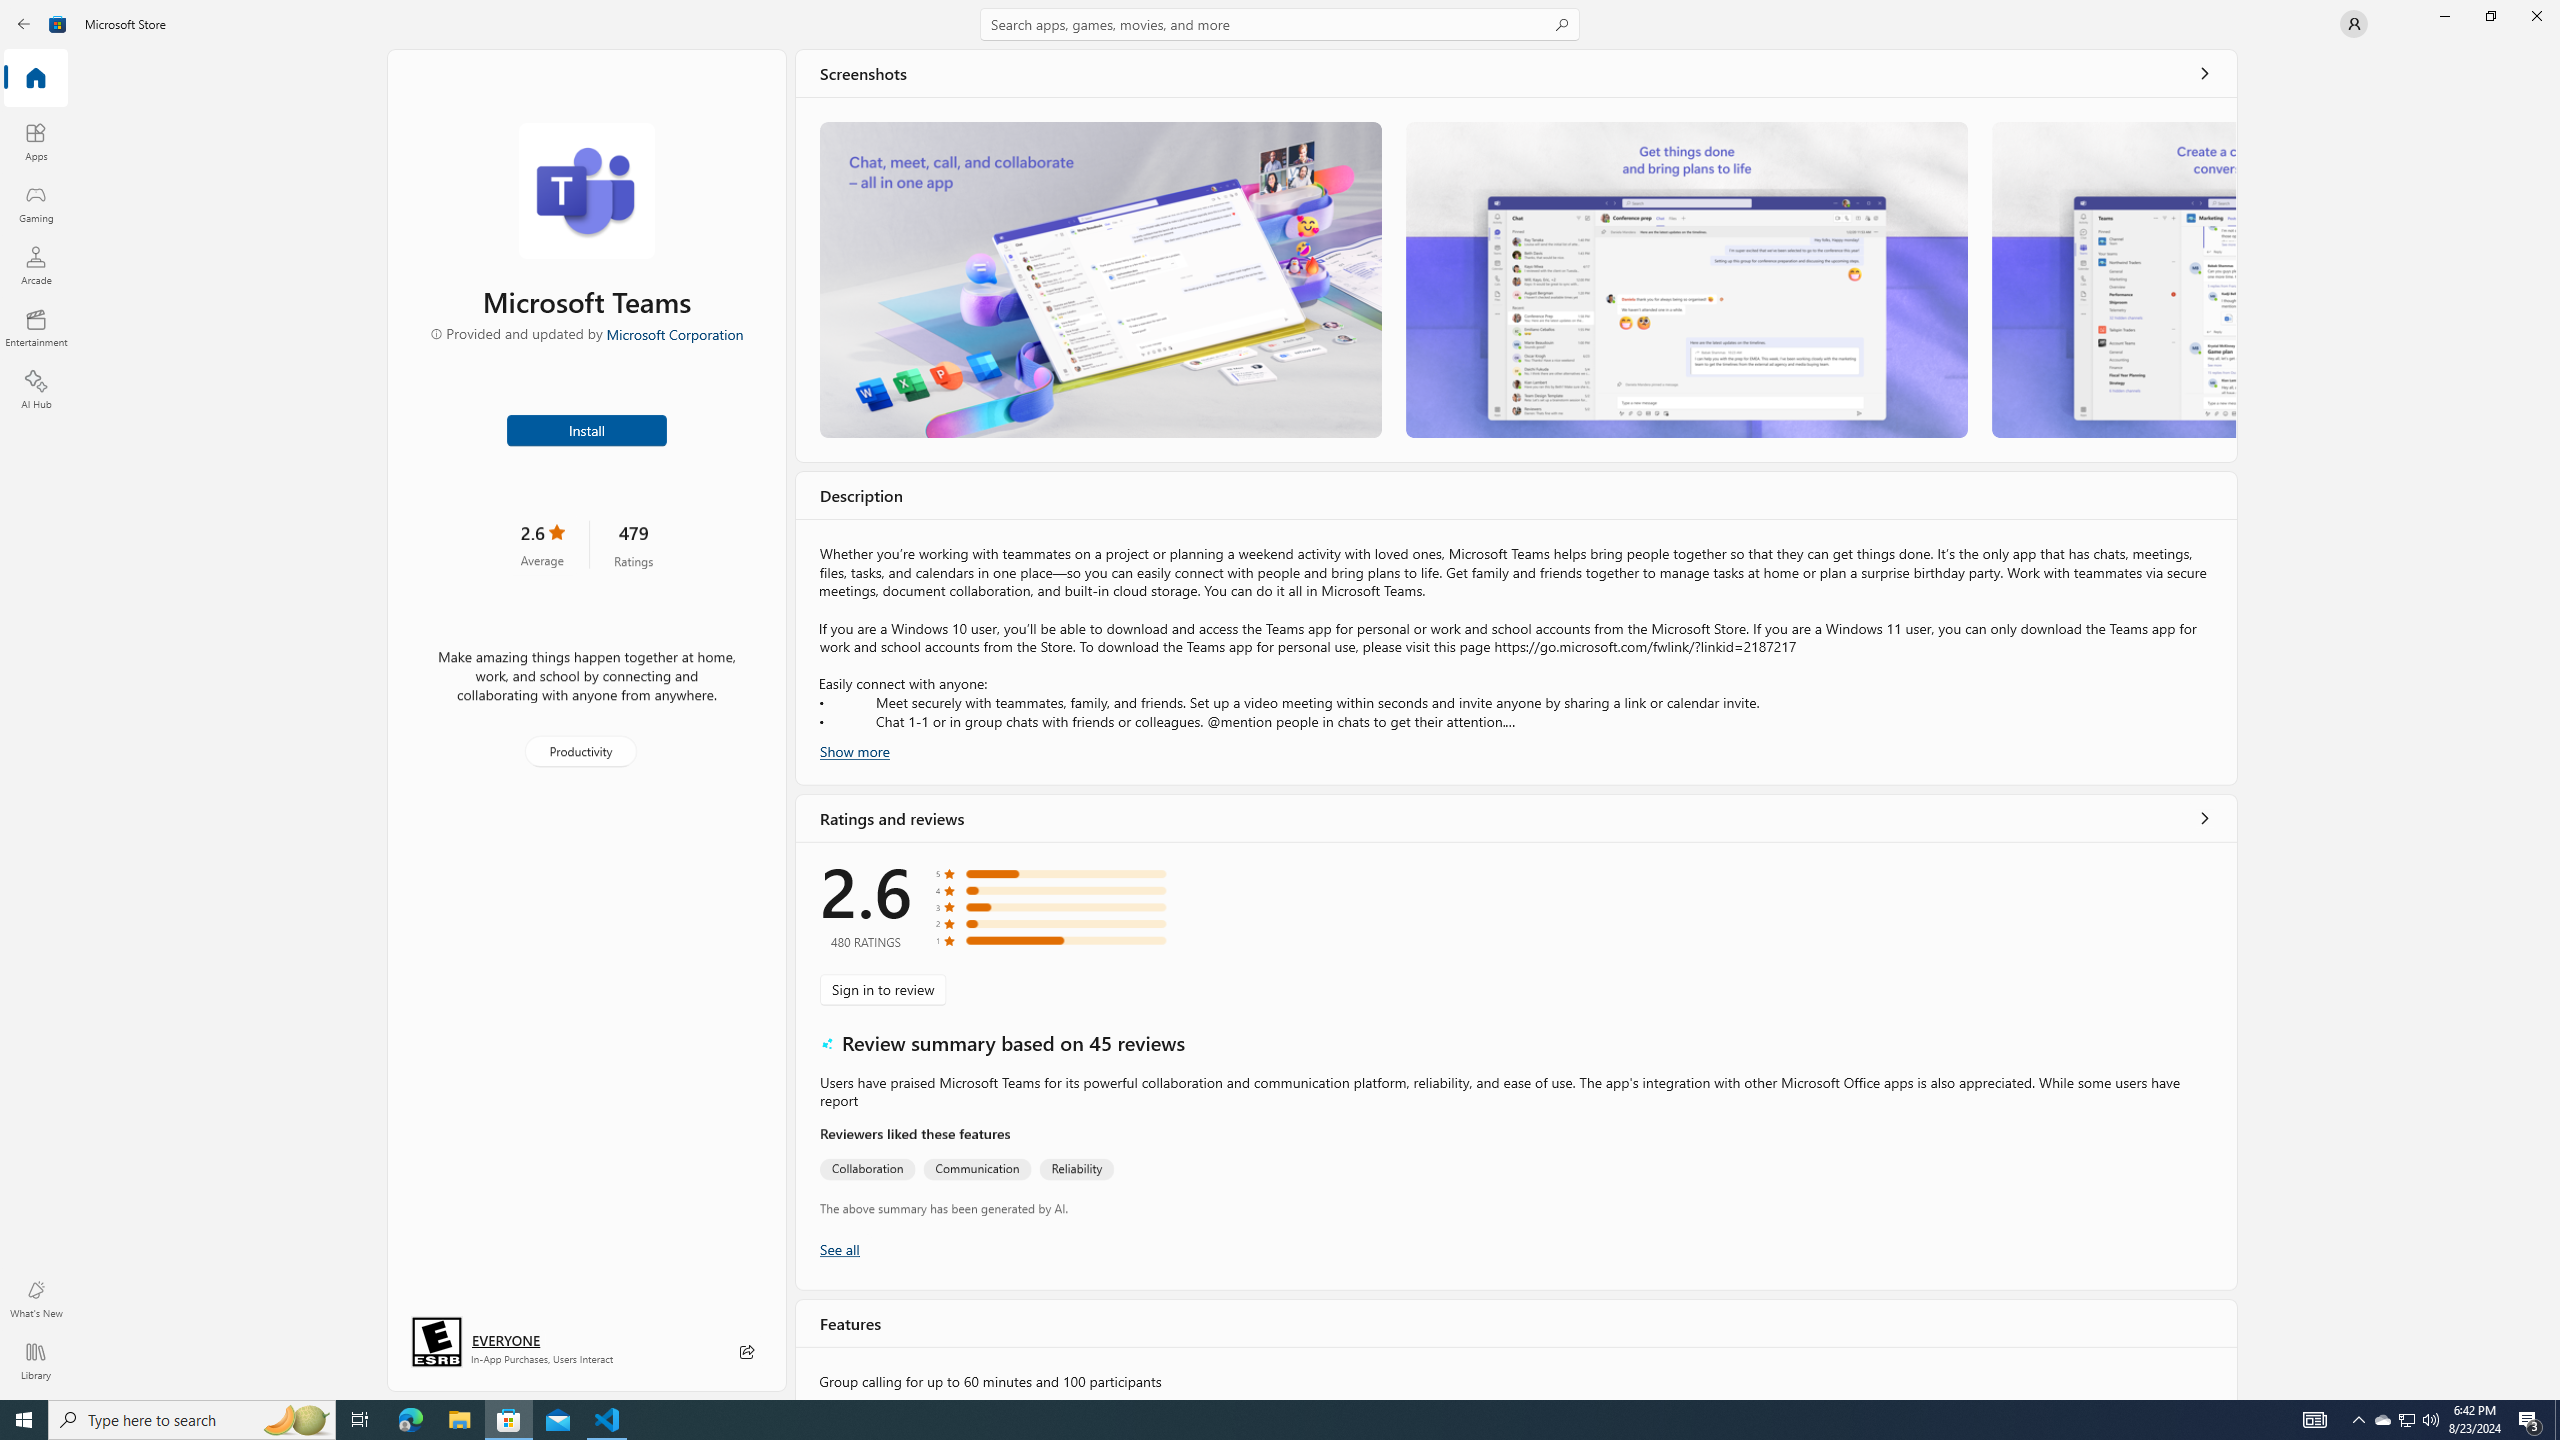  What do you see at coordinates (24, 24) in the screenshot?
I see `Back` at bounding box center [24, 24].